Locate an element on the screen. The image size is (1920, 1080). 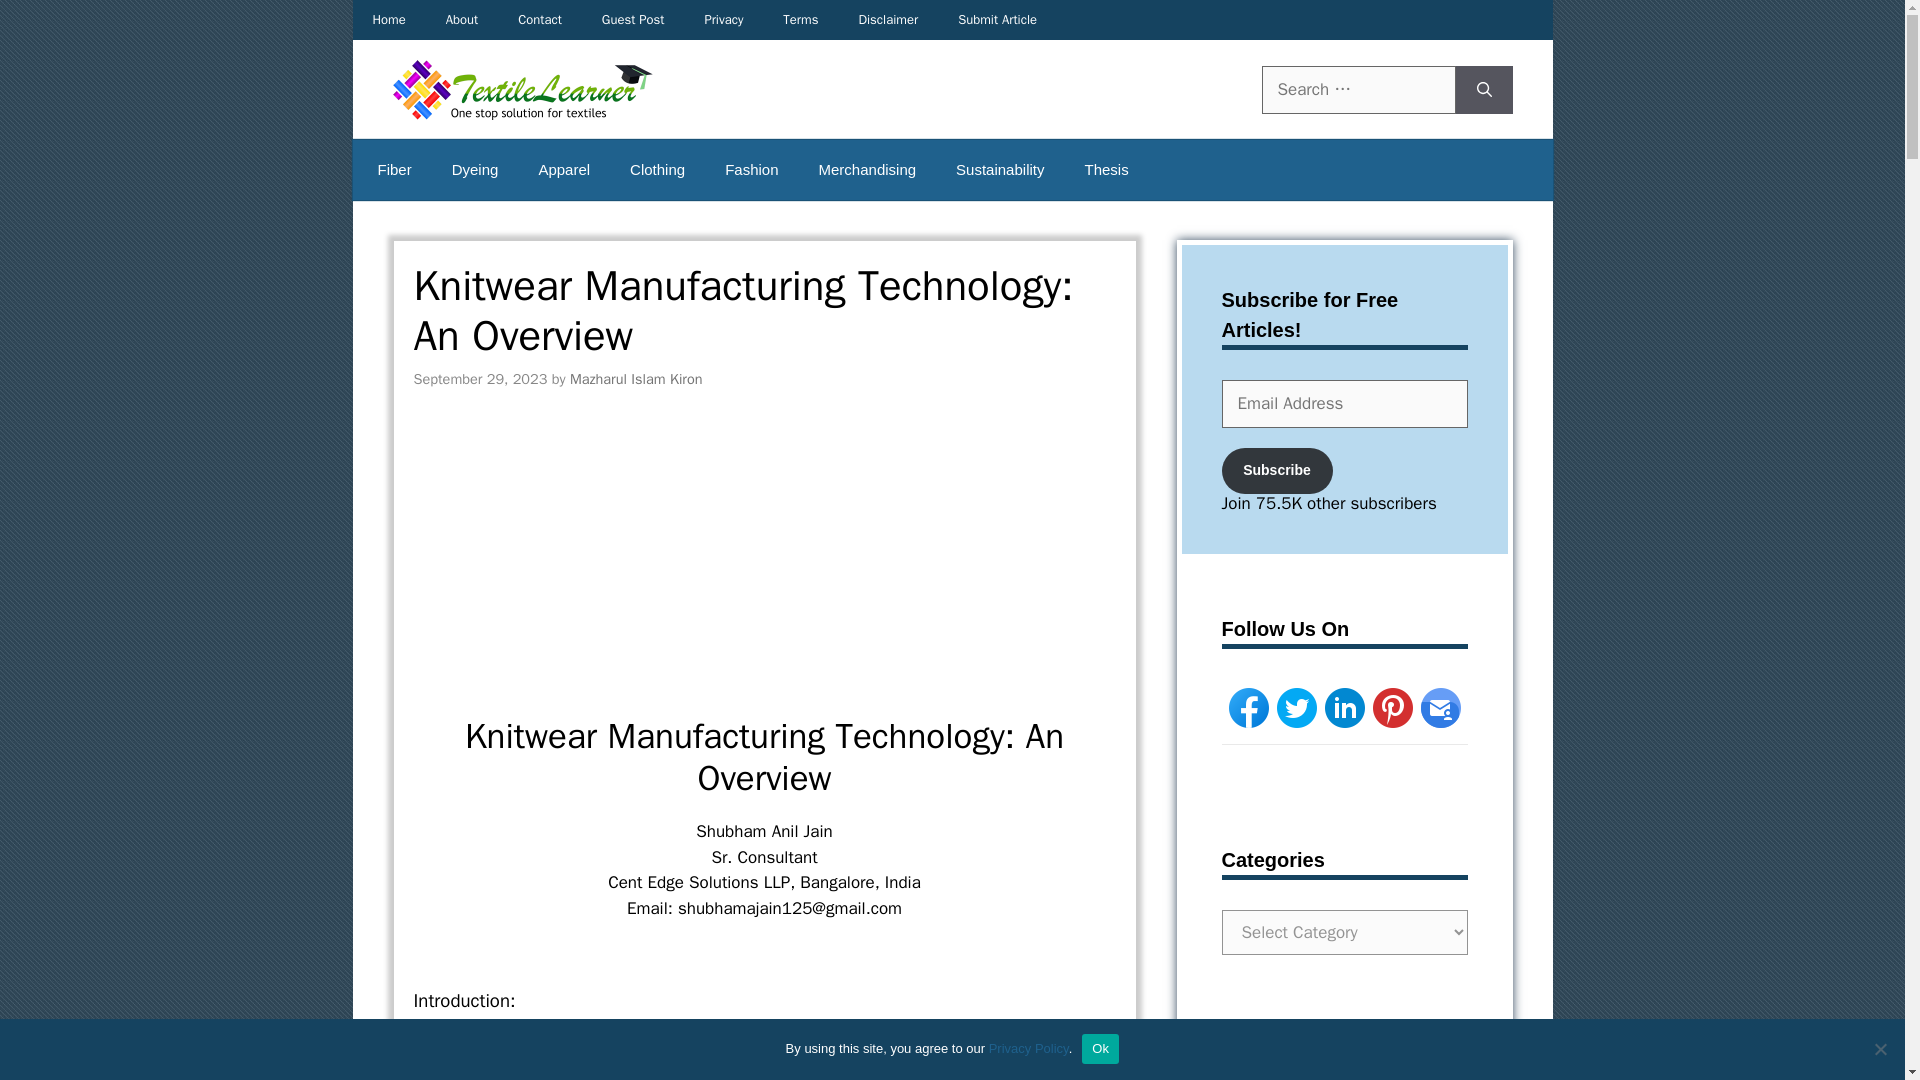
Submit Article is located at coordinates (998, 20).